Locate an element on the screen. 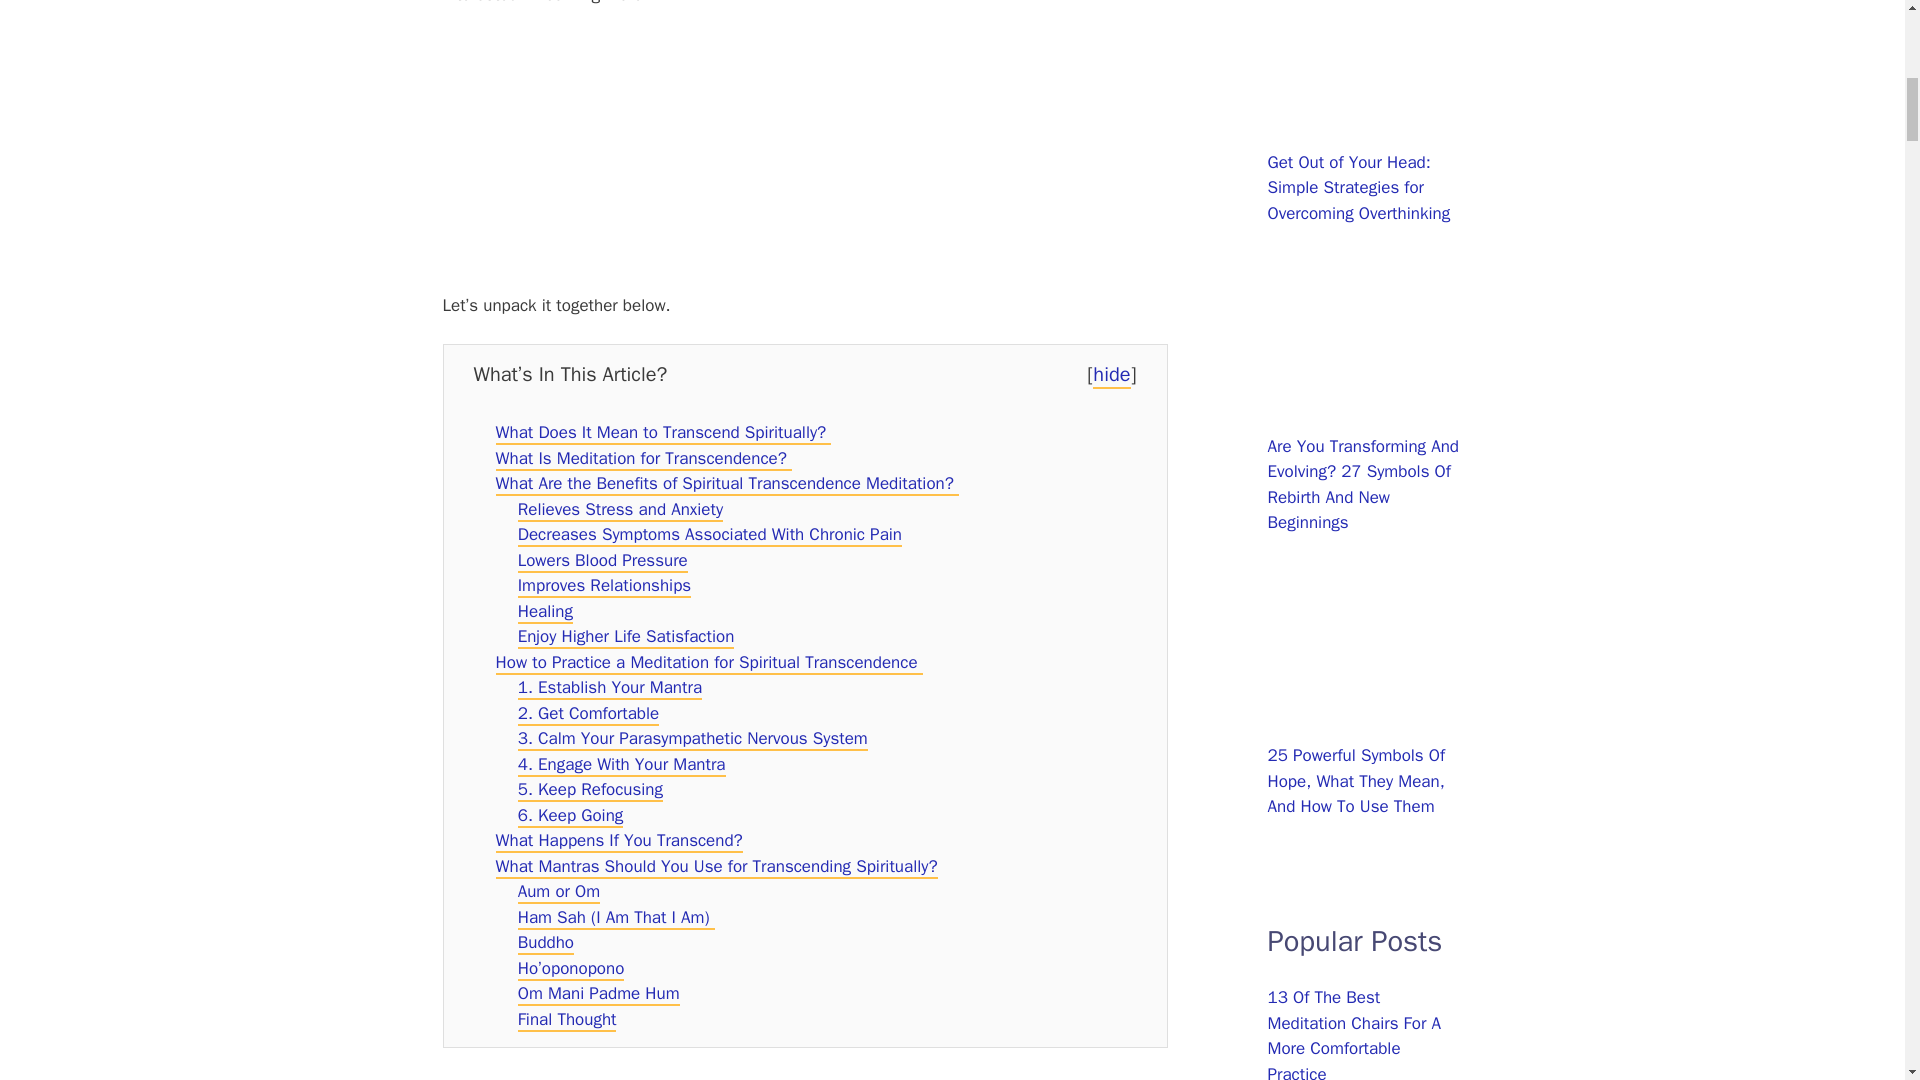  Aum or Om is located at coordinates (559, 892).